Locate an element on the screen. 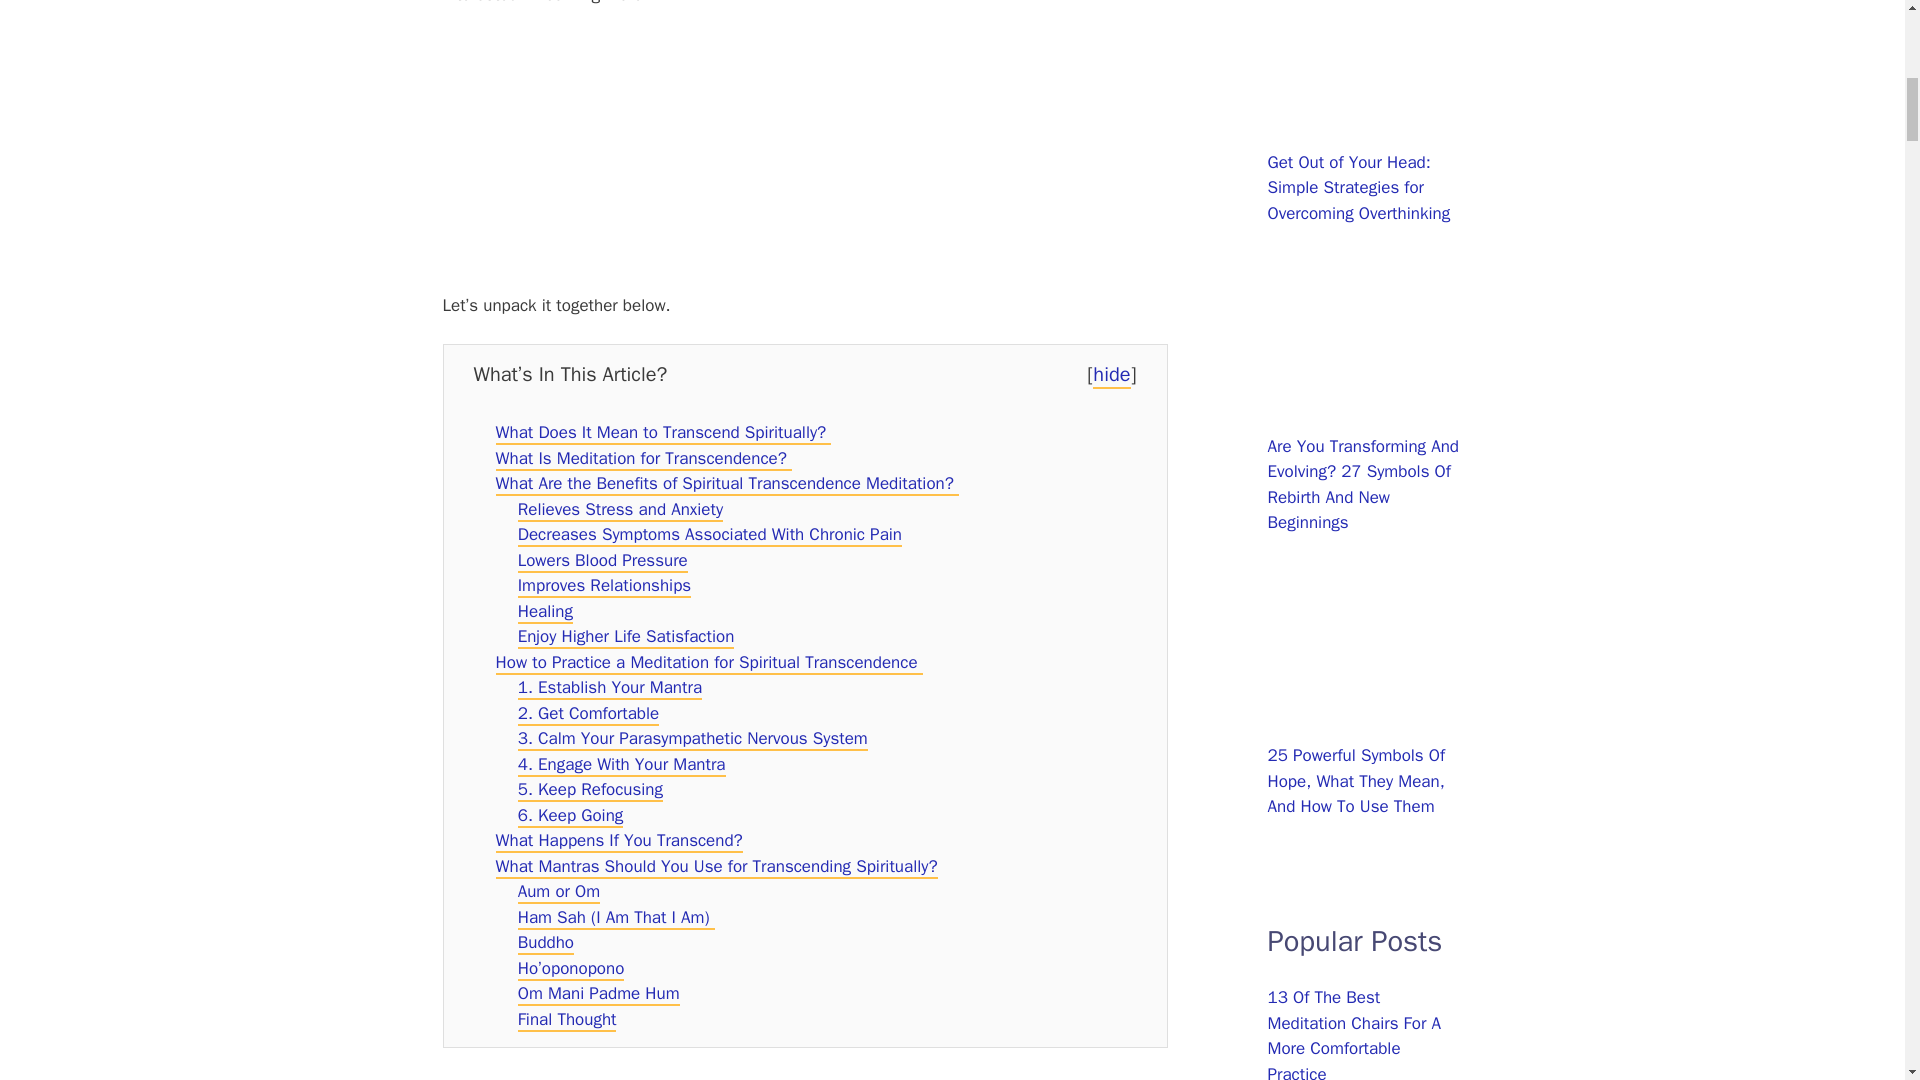  Aum or Om is located at coordinates (559, 892).